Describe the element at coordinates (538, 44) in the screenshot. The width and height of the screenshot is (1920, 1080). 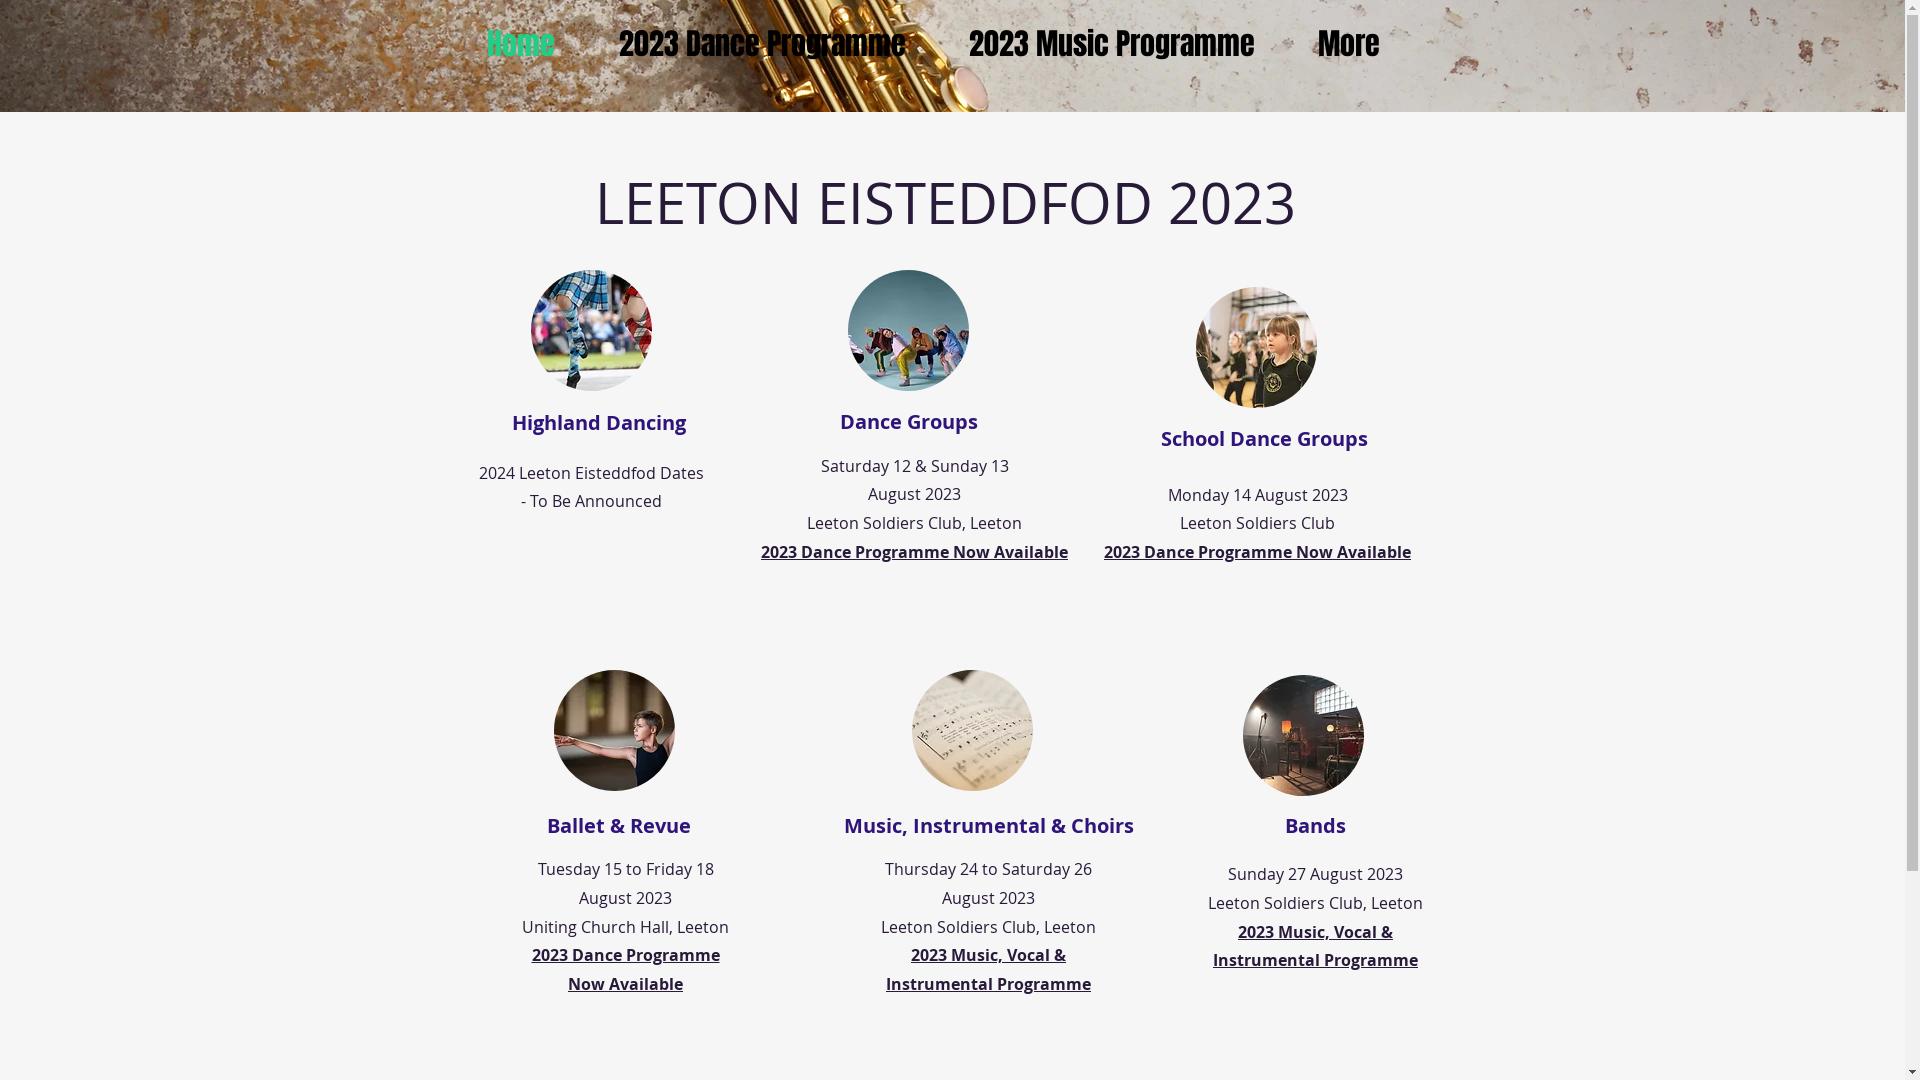
I see `Home` at that location.